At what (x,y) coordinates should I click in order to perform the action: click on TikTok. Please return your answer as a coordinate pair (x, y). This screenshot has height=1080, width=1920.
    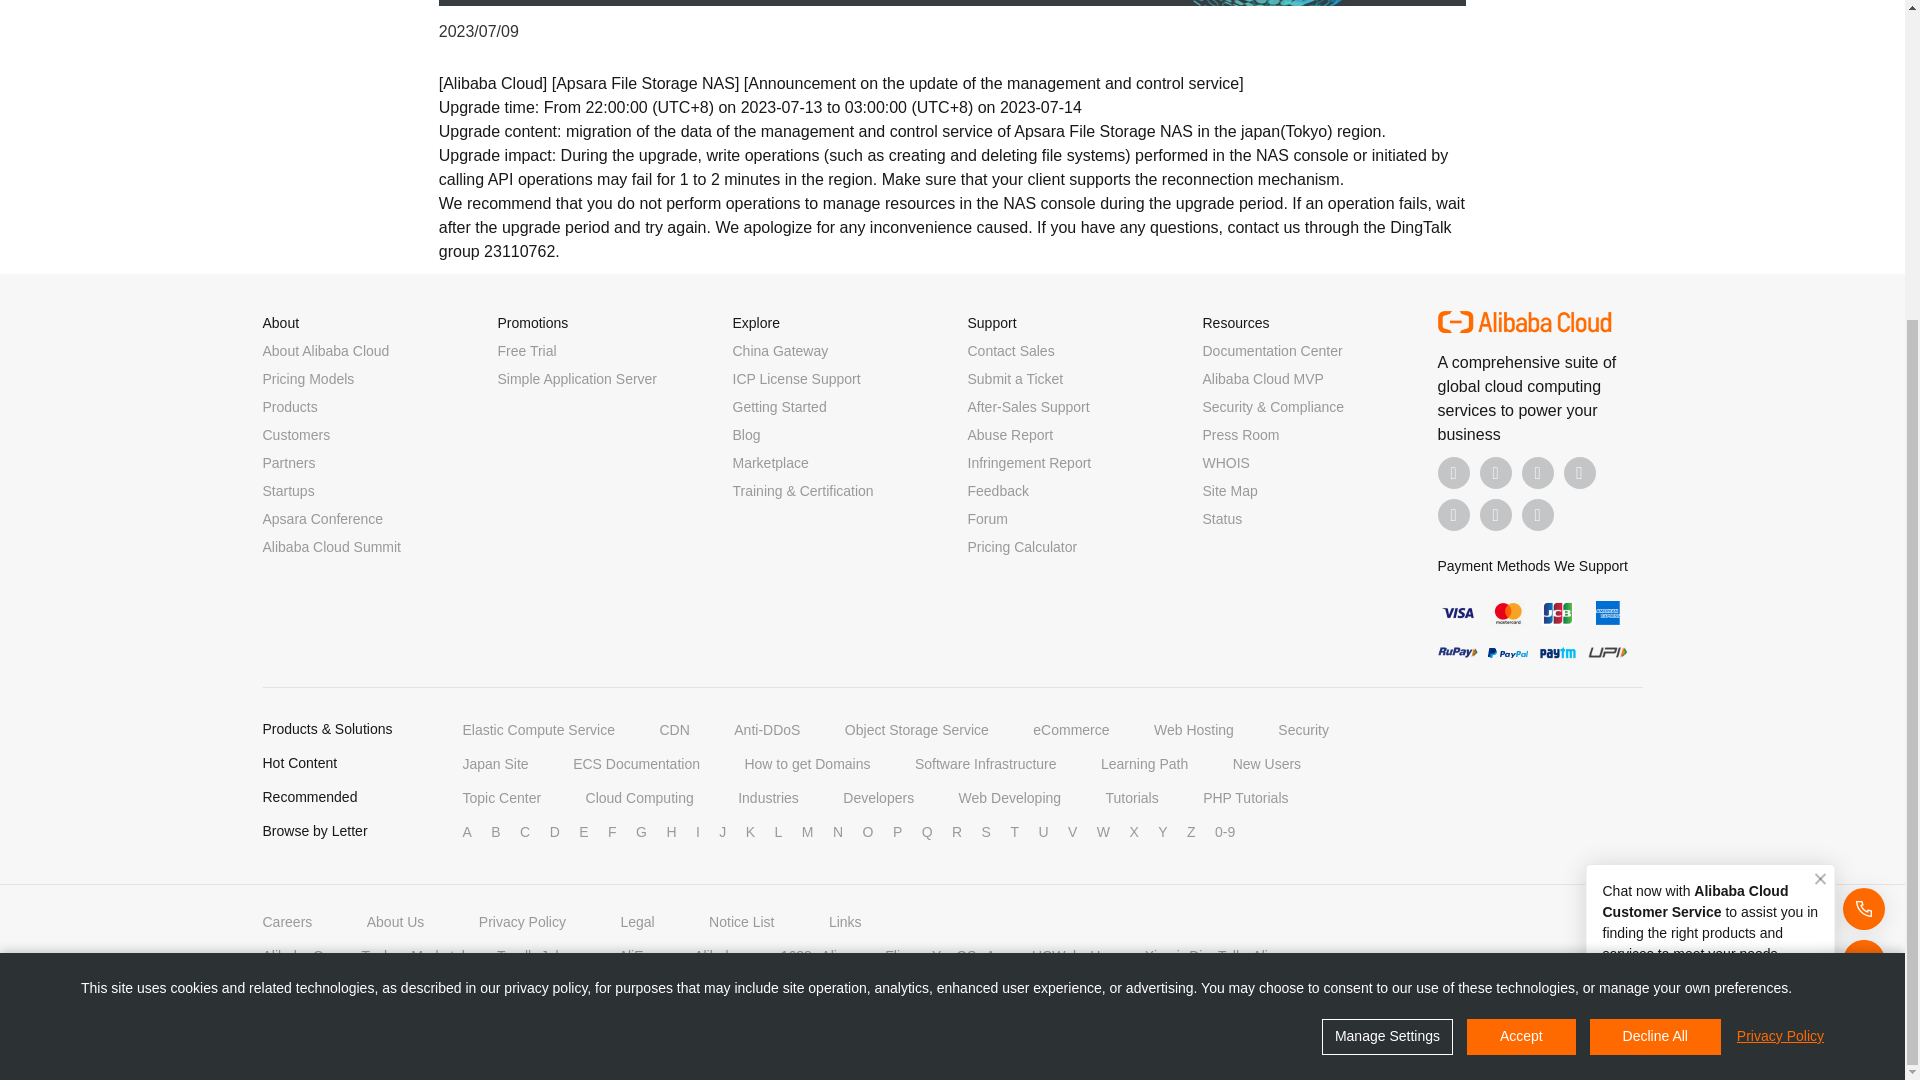
    Looking at the image, I should click on (1454, 514).